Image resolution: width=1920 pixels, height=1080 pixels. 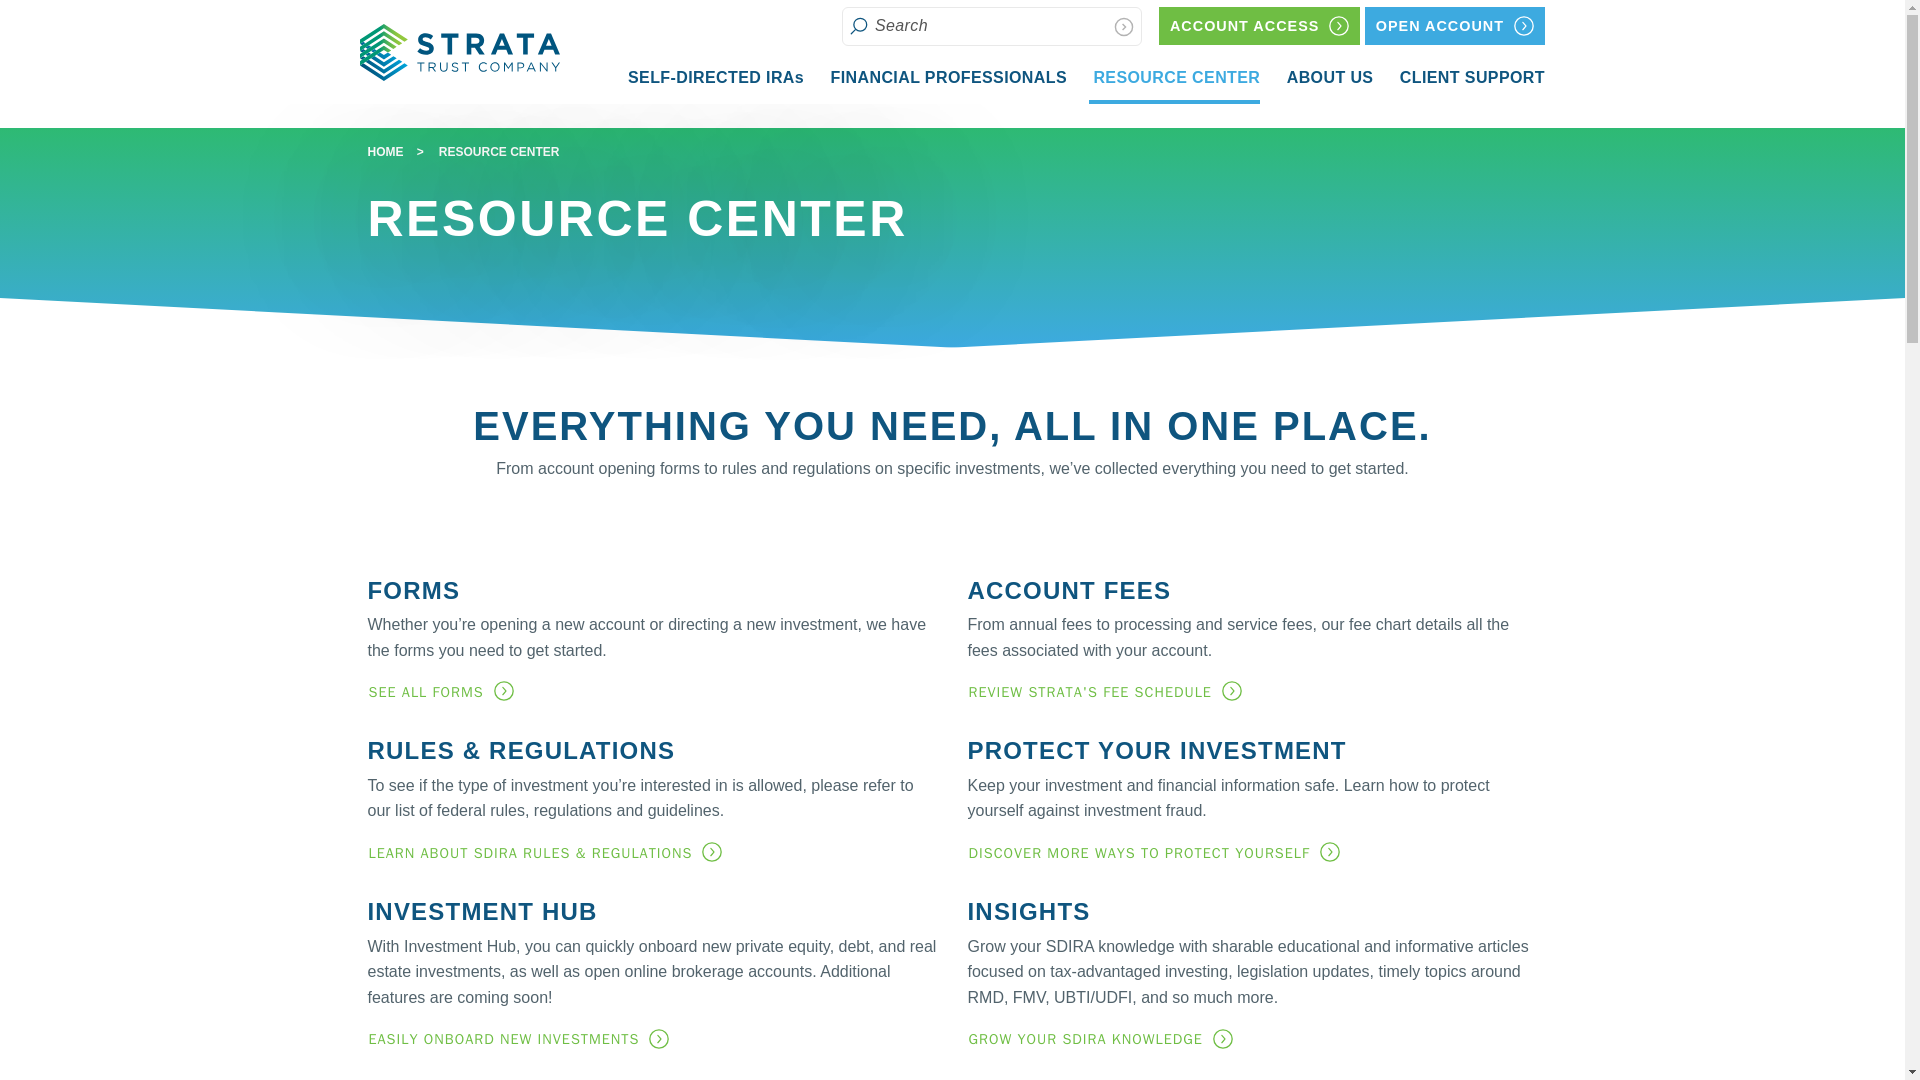 I want to click on CLIENT SUPPORT, so click(x=1470, y=77).